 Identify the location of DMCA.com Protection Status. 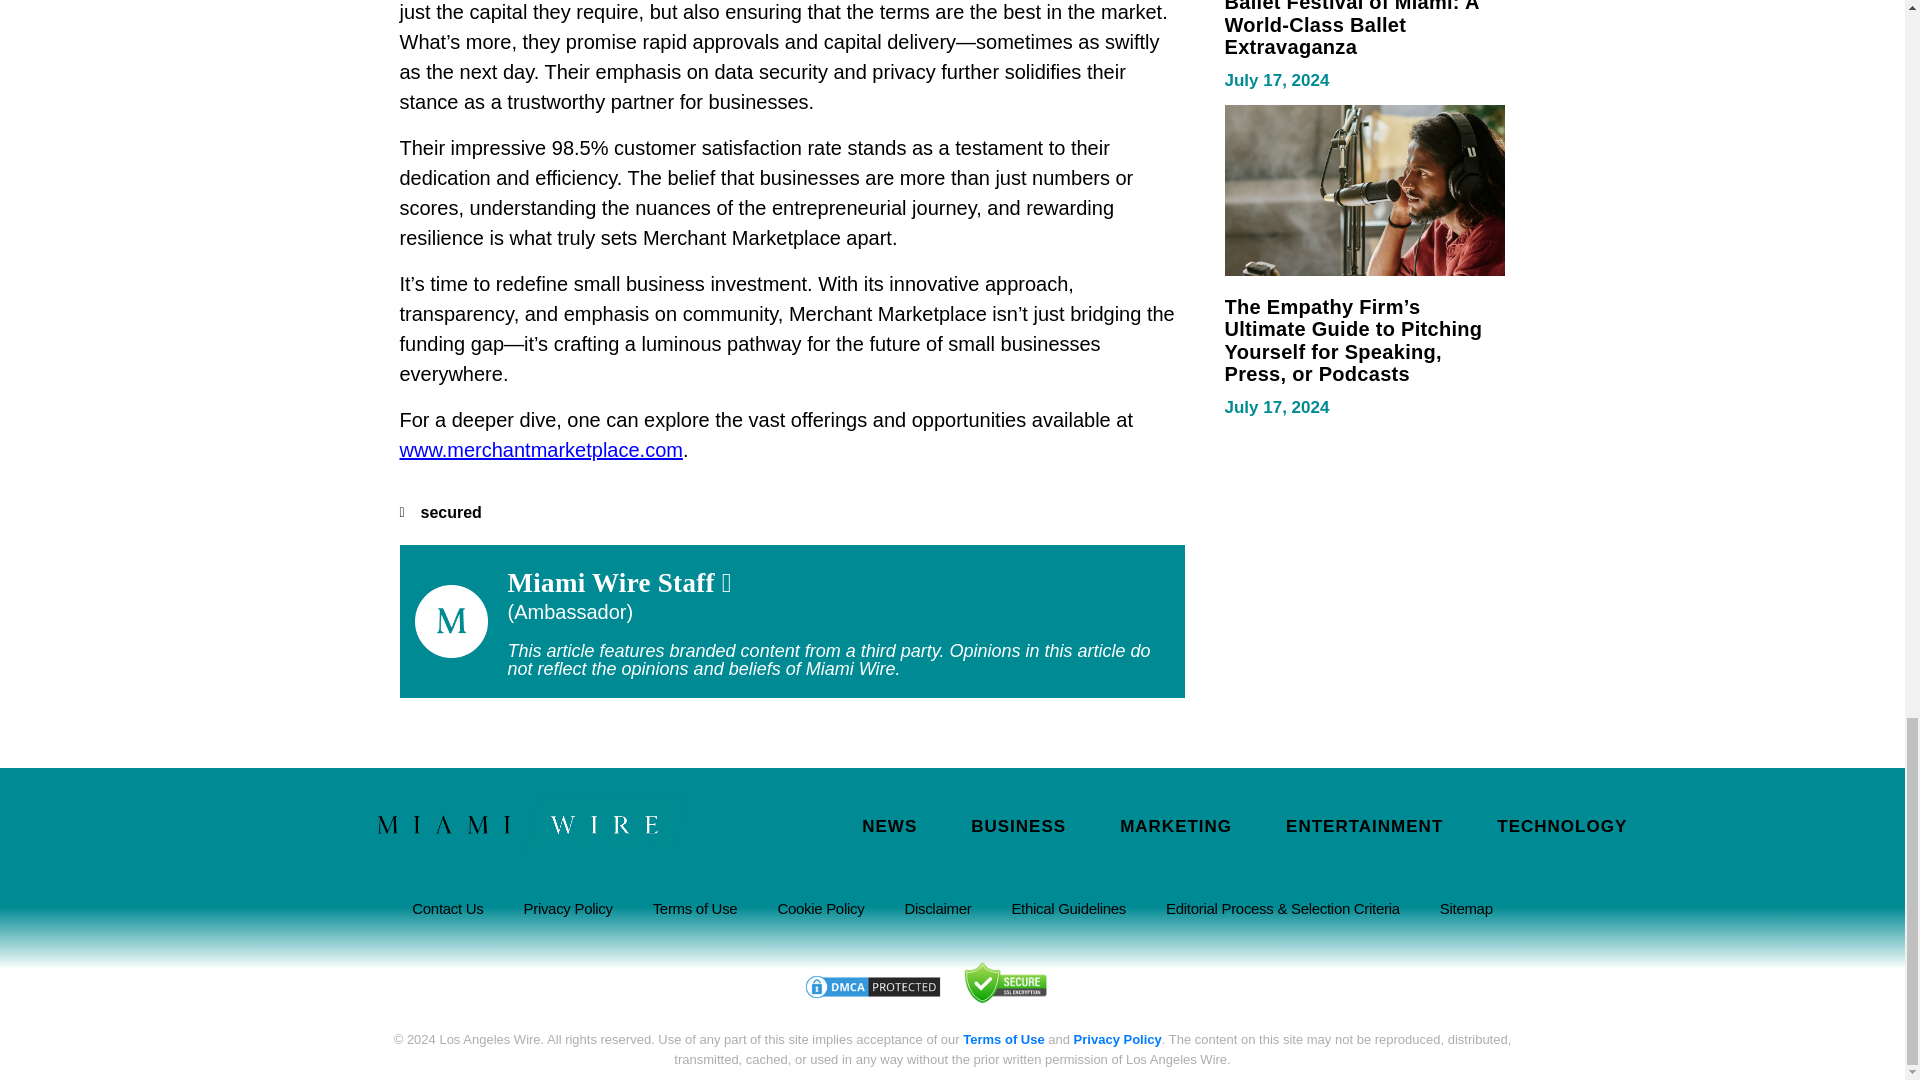
(872, 985).